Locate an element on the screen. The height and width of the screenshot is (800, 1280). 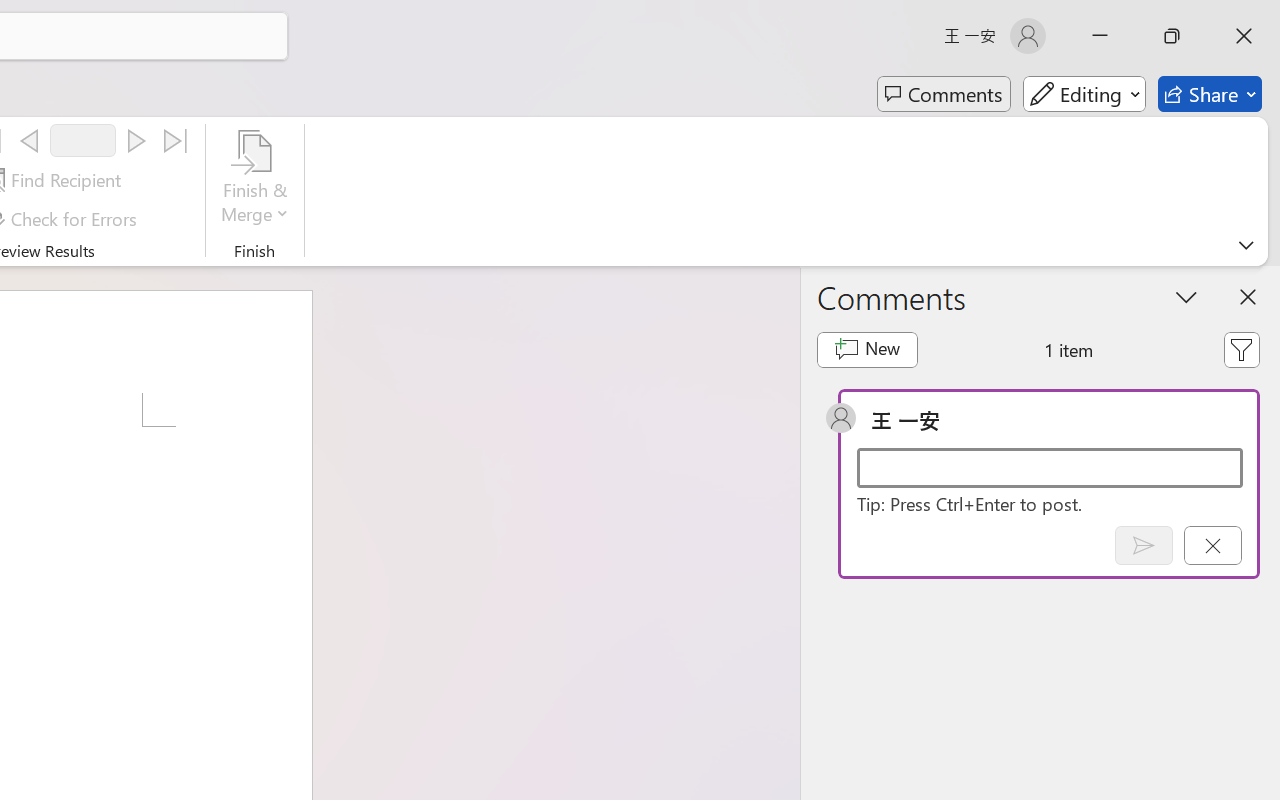
Romanian is located at coordinates (1001, 456).